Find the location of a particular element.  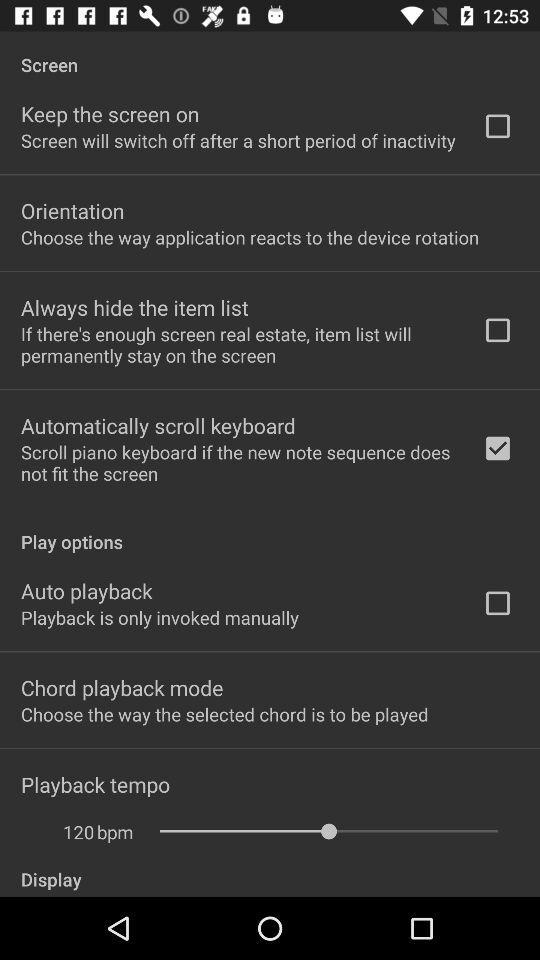

select the item below the choose the way item is located at coordinates (134, 307).